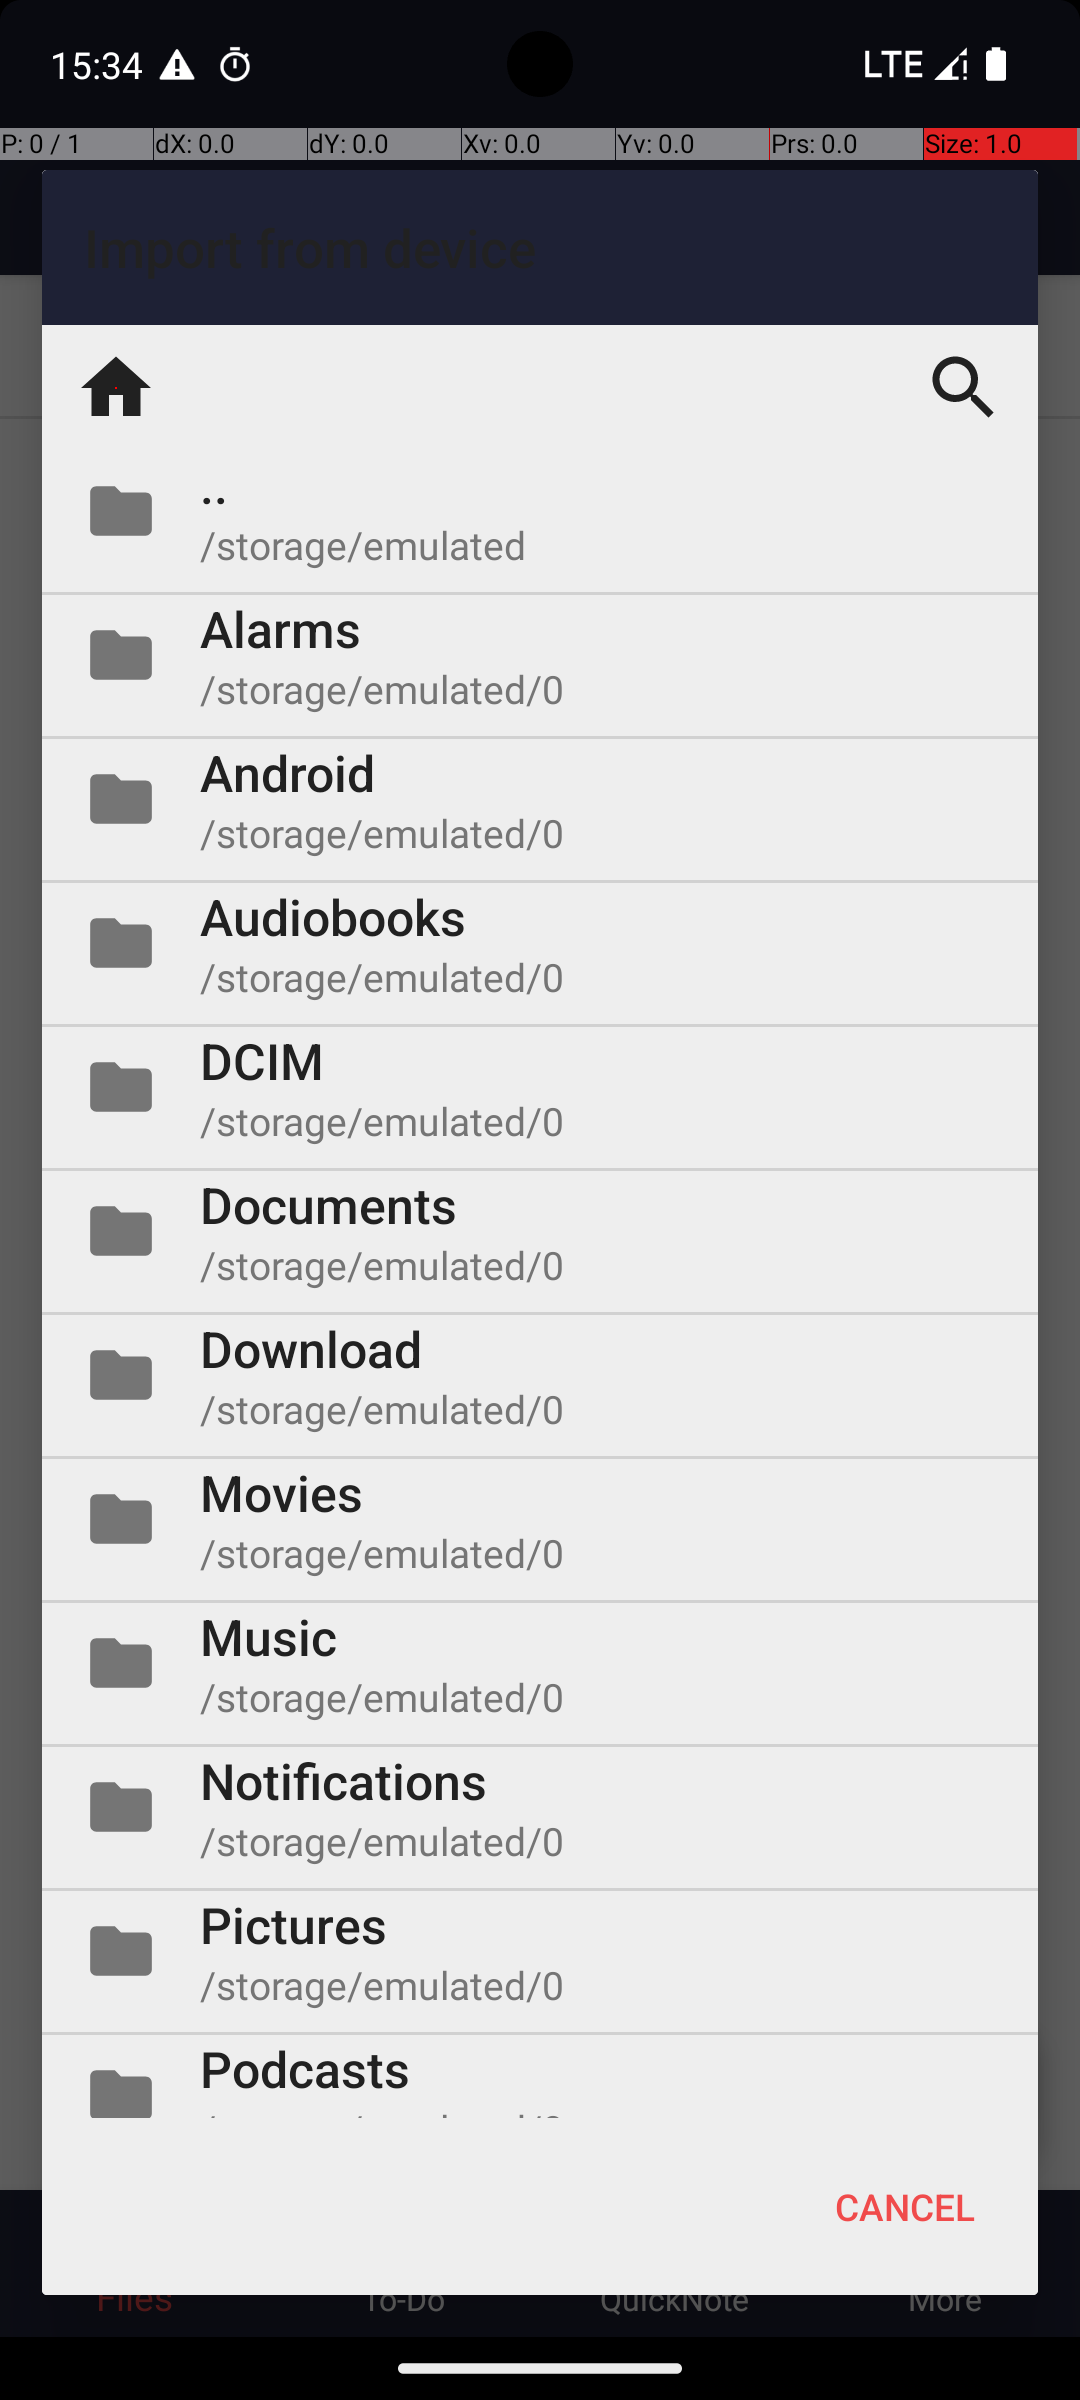 This screenshot has height=2400, width=1080. I want to click on Folder Pictures , so click(540, 1951).